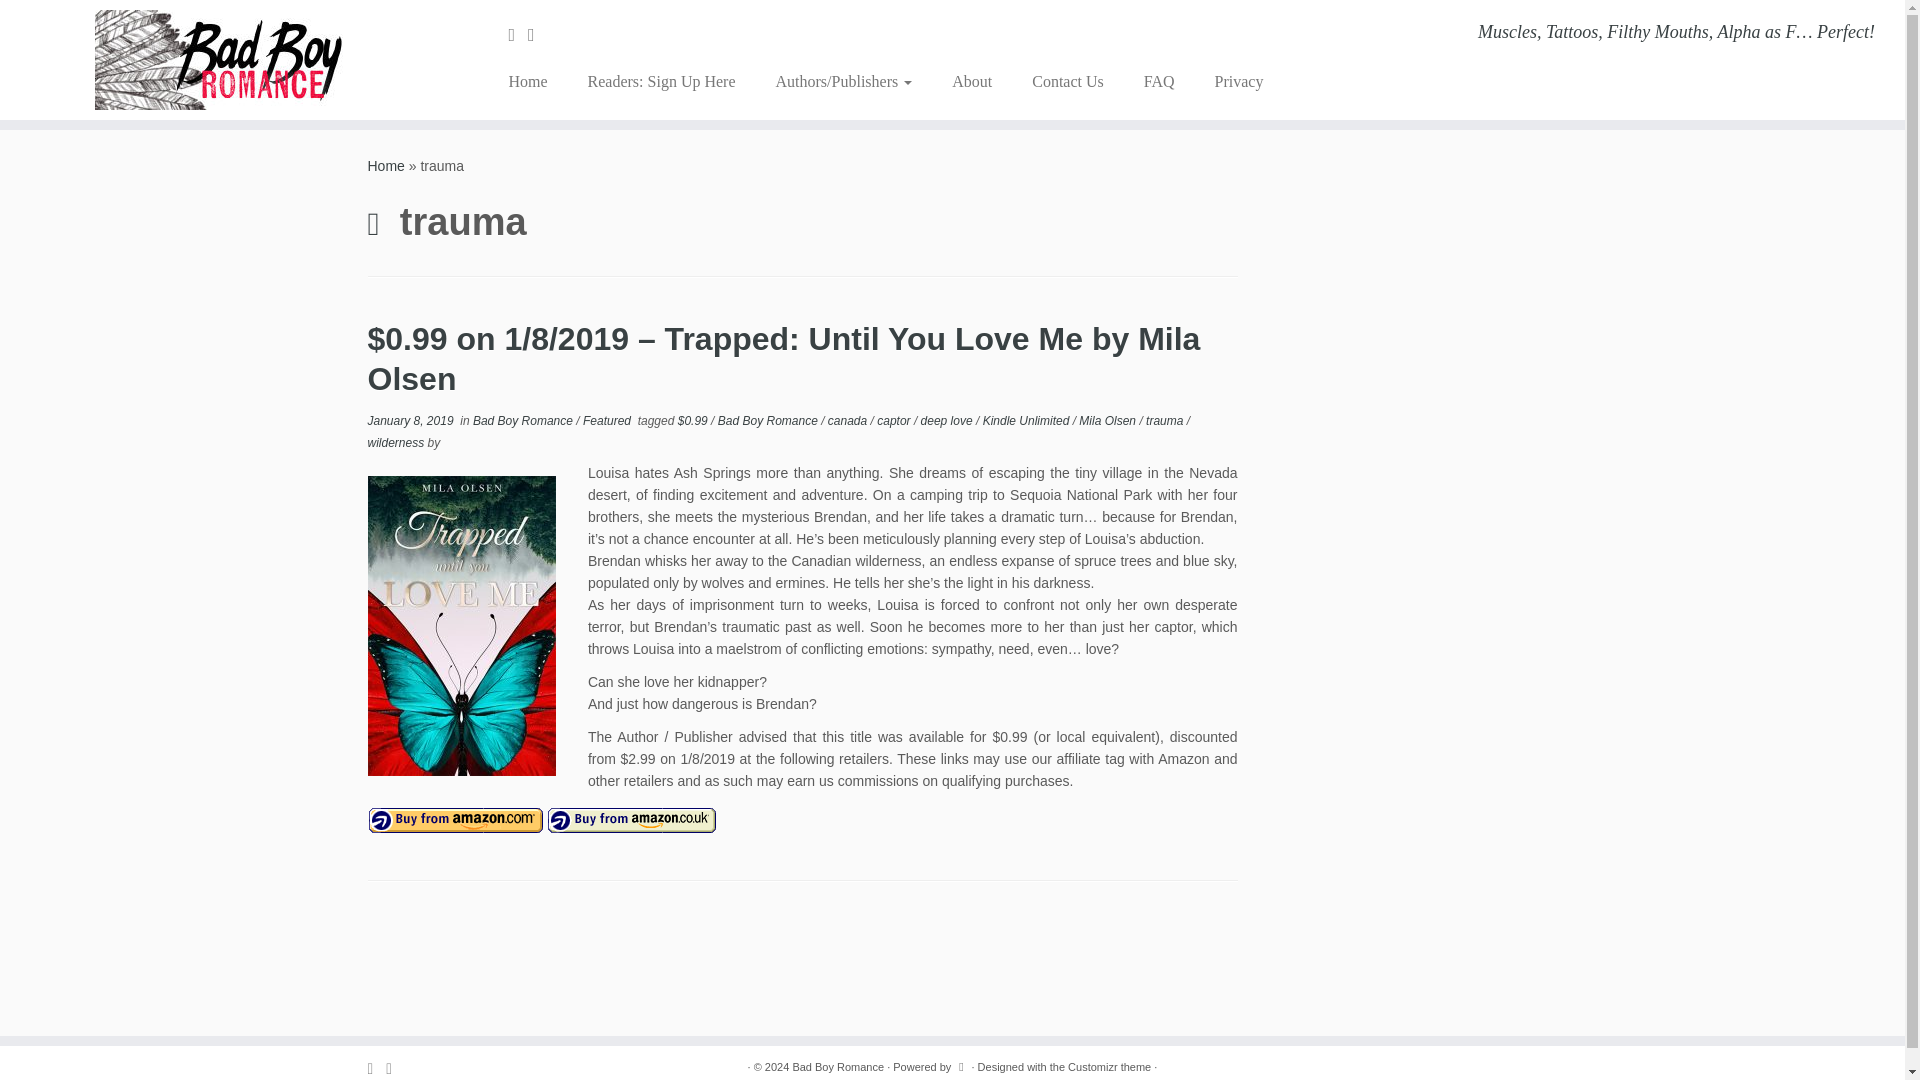 The height and width of the screenshot is (1080, 1920). I want to click on trauma, so click(1166, 420).